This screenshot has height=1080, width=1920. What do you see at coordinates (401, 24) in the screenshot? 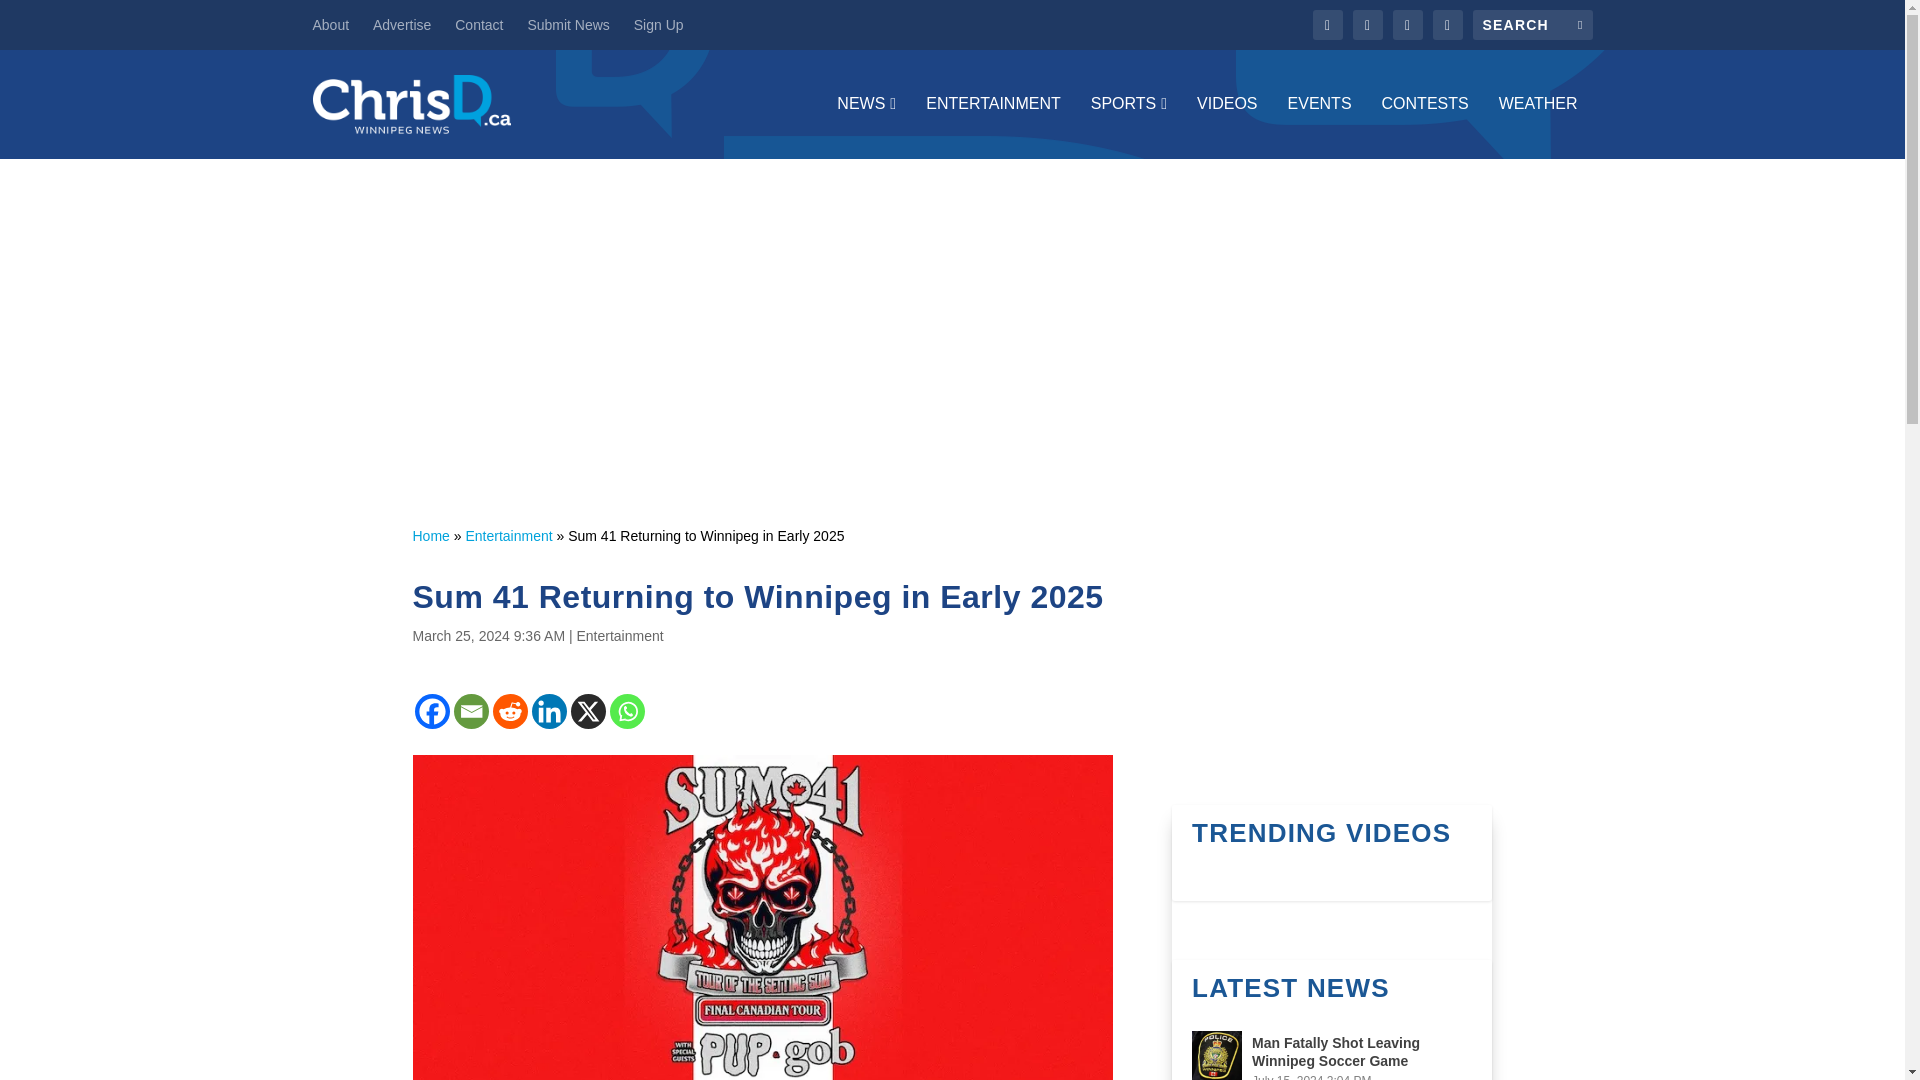
I see `Advertise` at bounding box center [401, 24].